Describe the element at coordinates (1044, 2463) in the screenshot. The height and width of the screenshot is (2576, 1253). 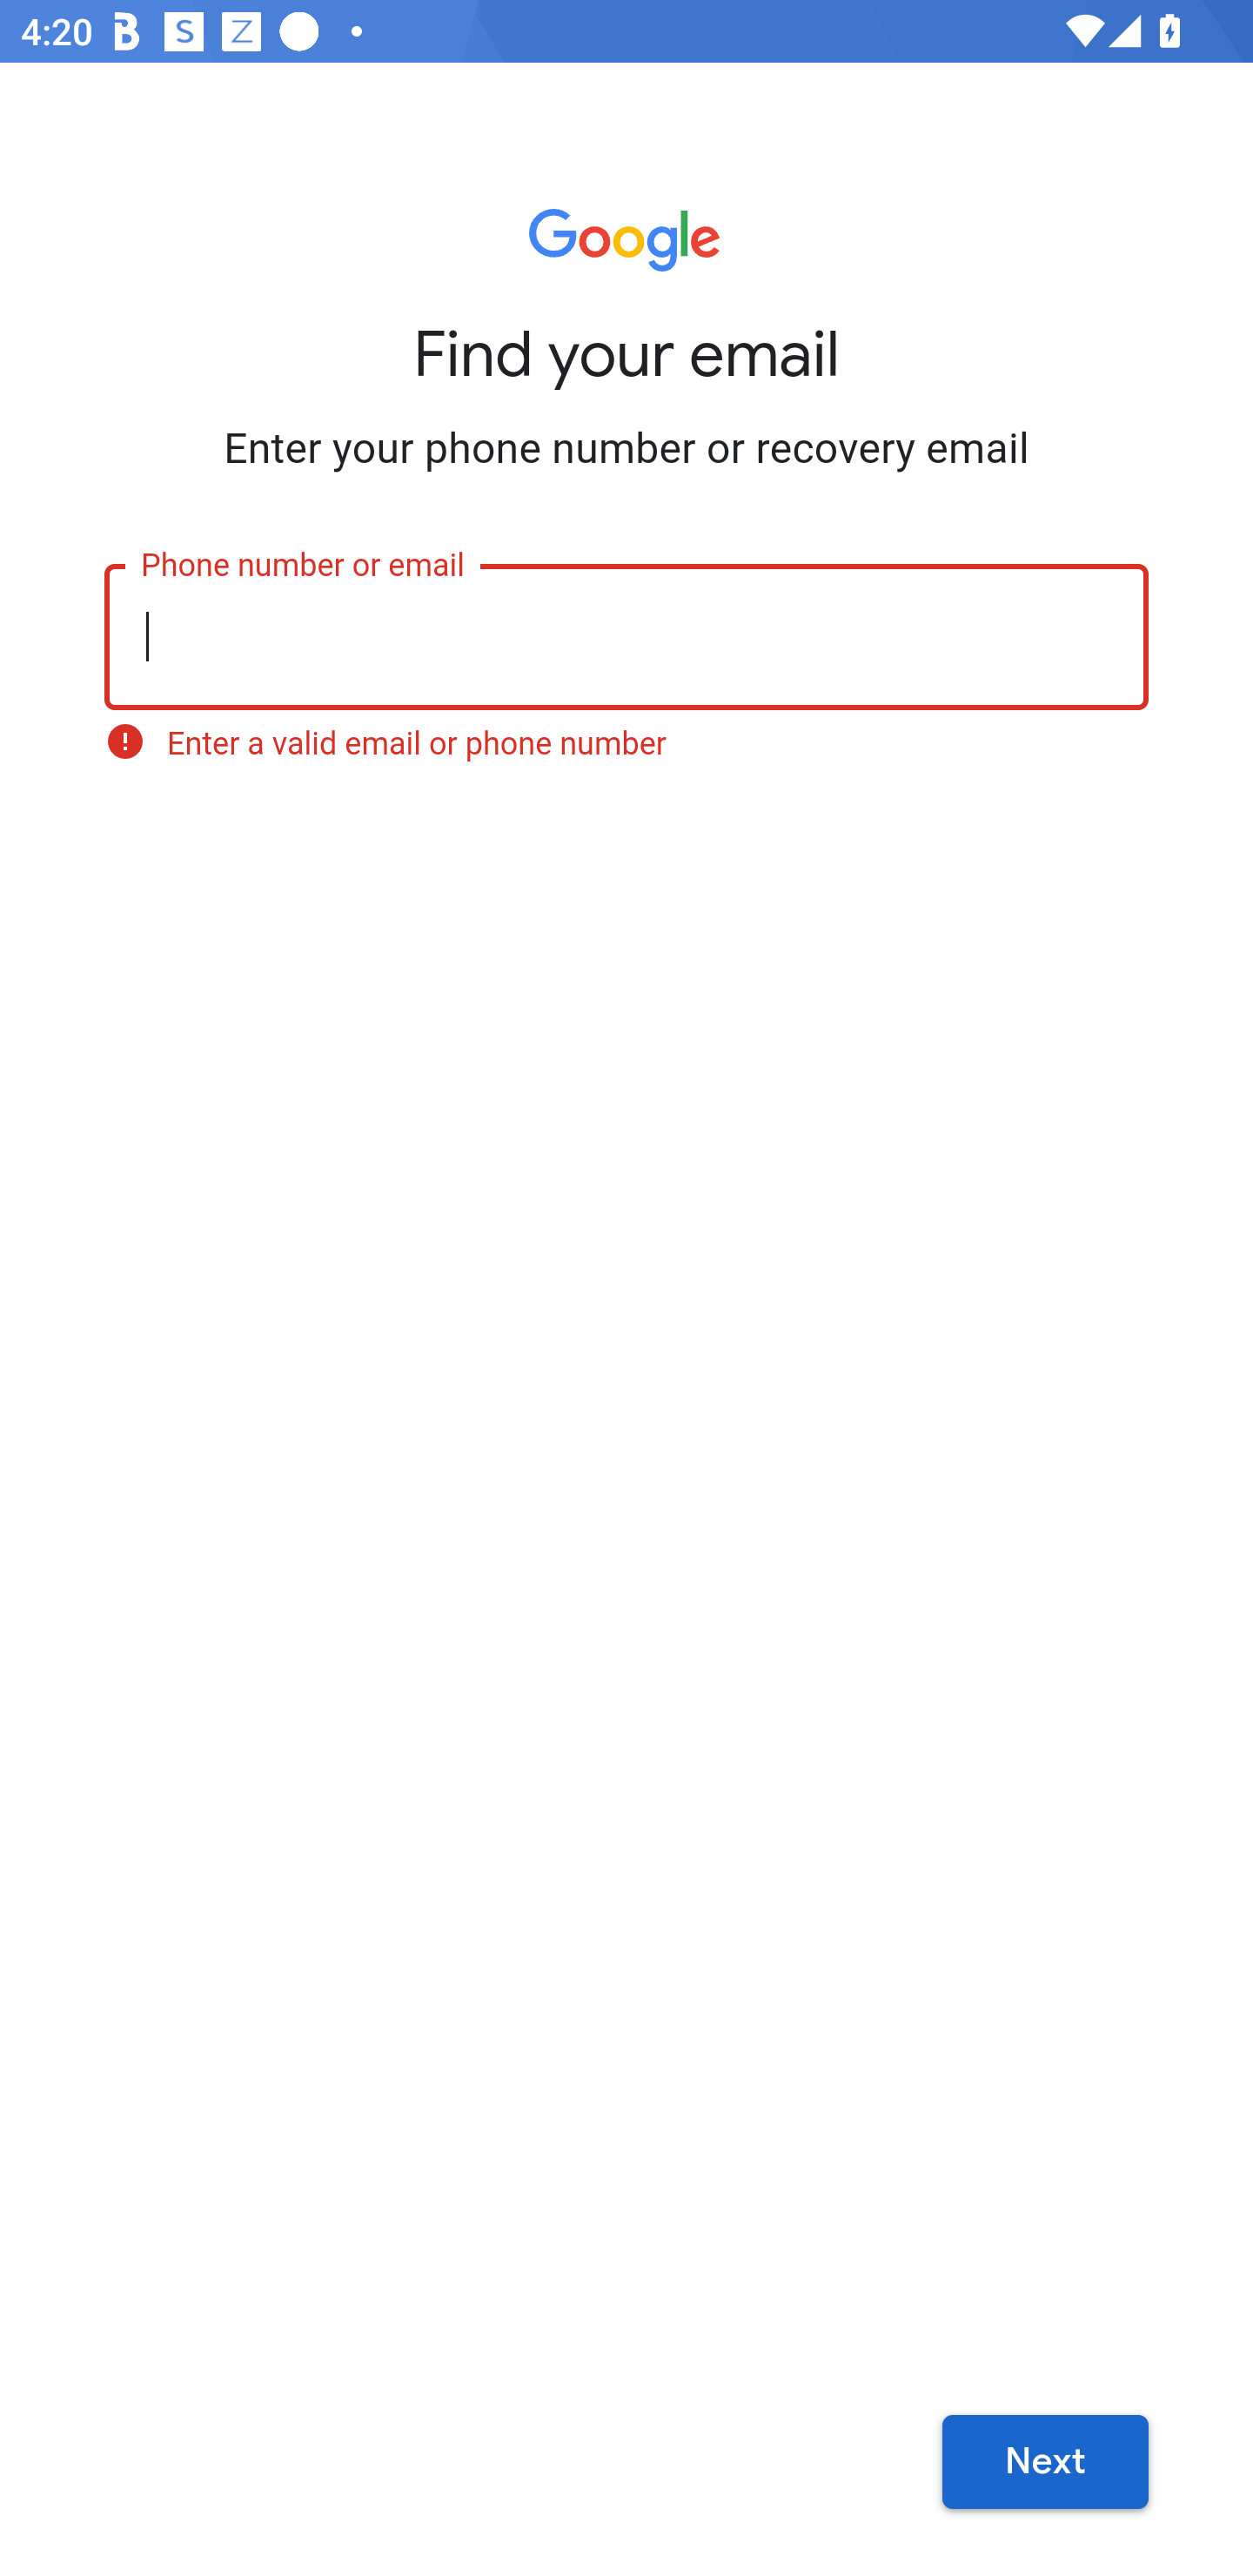
I see `Next` at that location.